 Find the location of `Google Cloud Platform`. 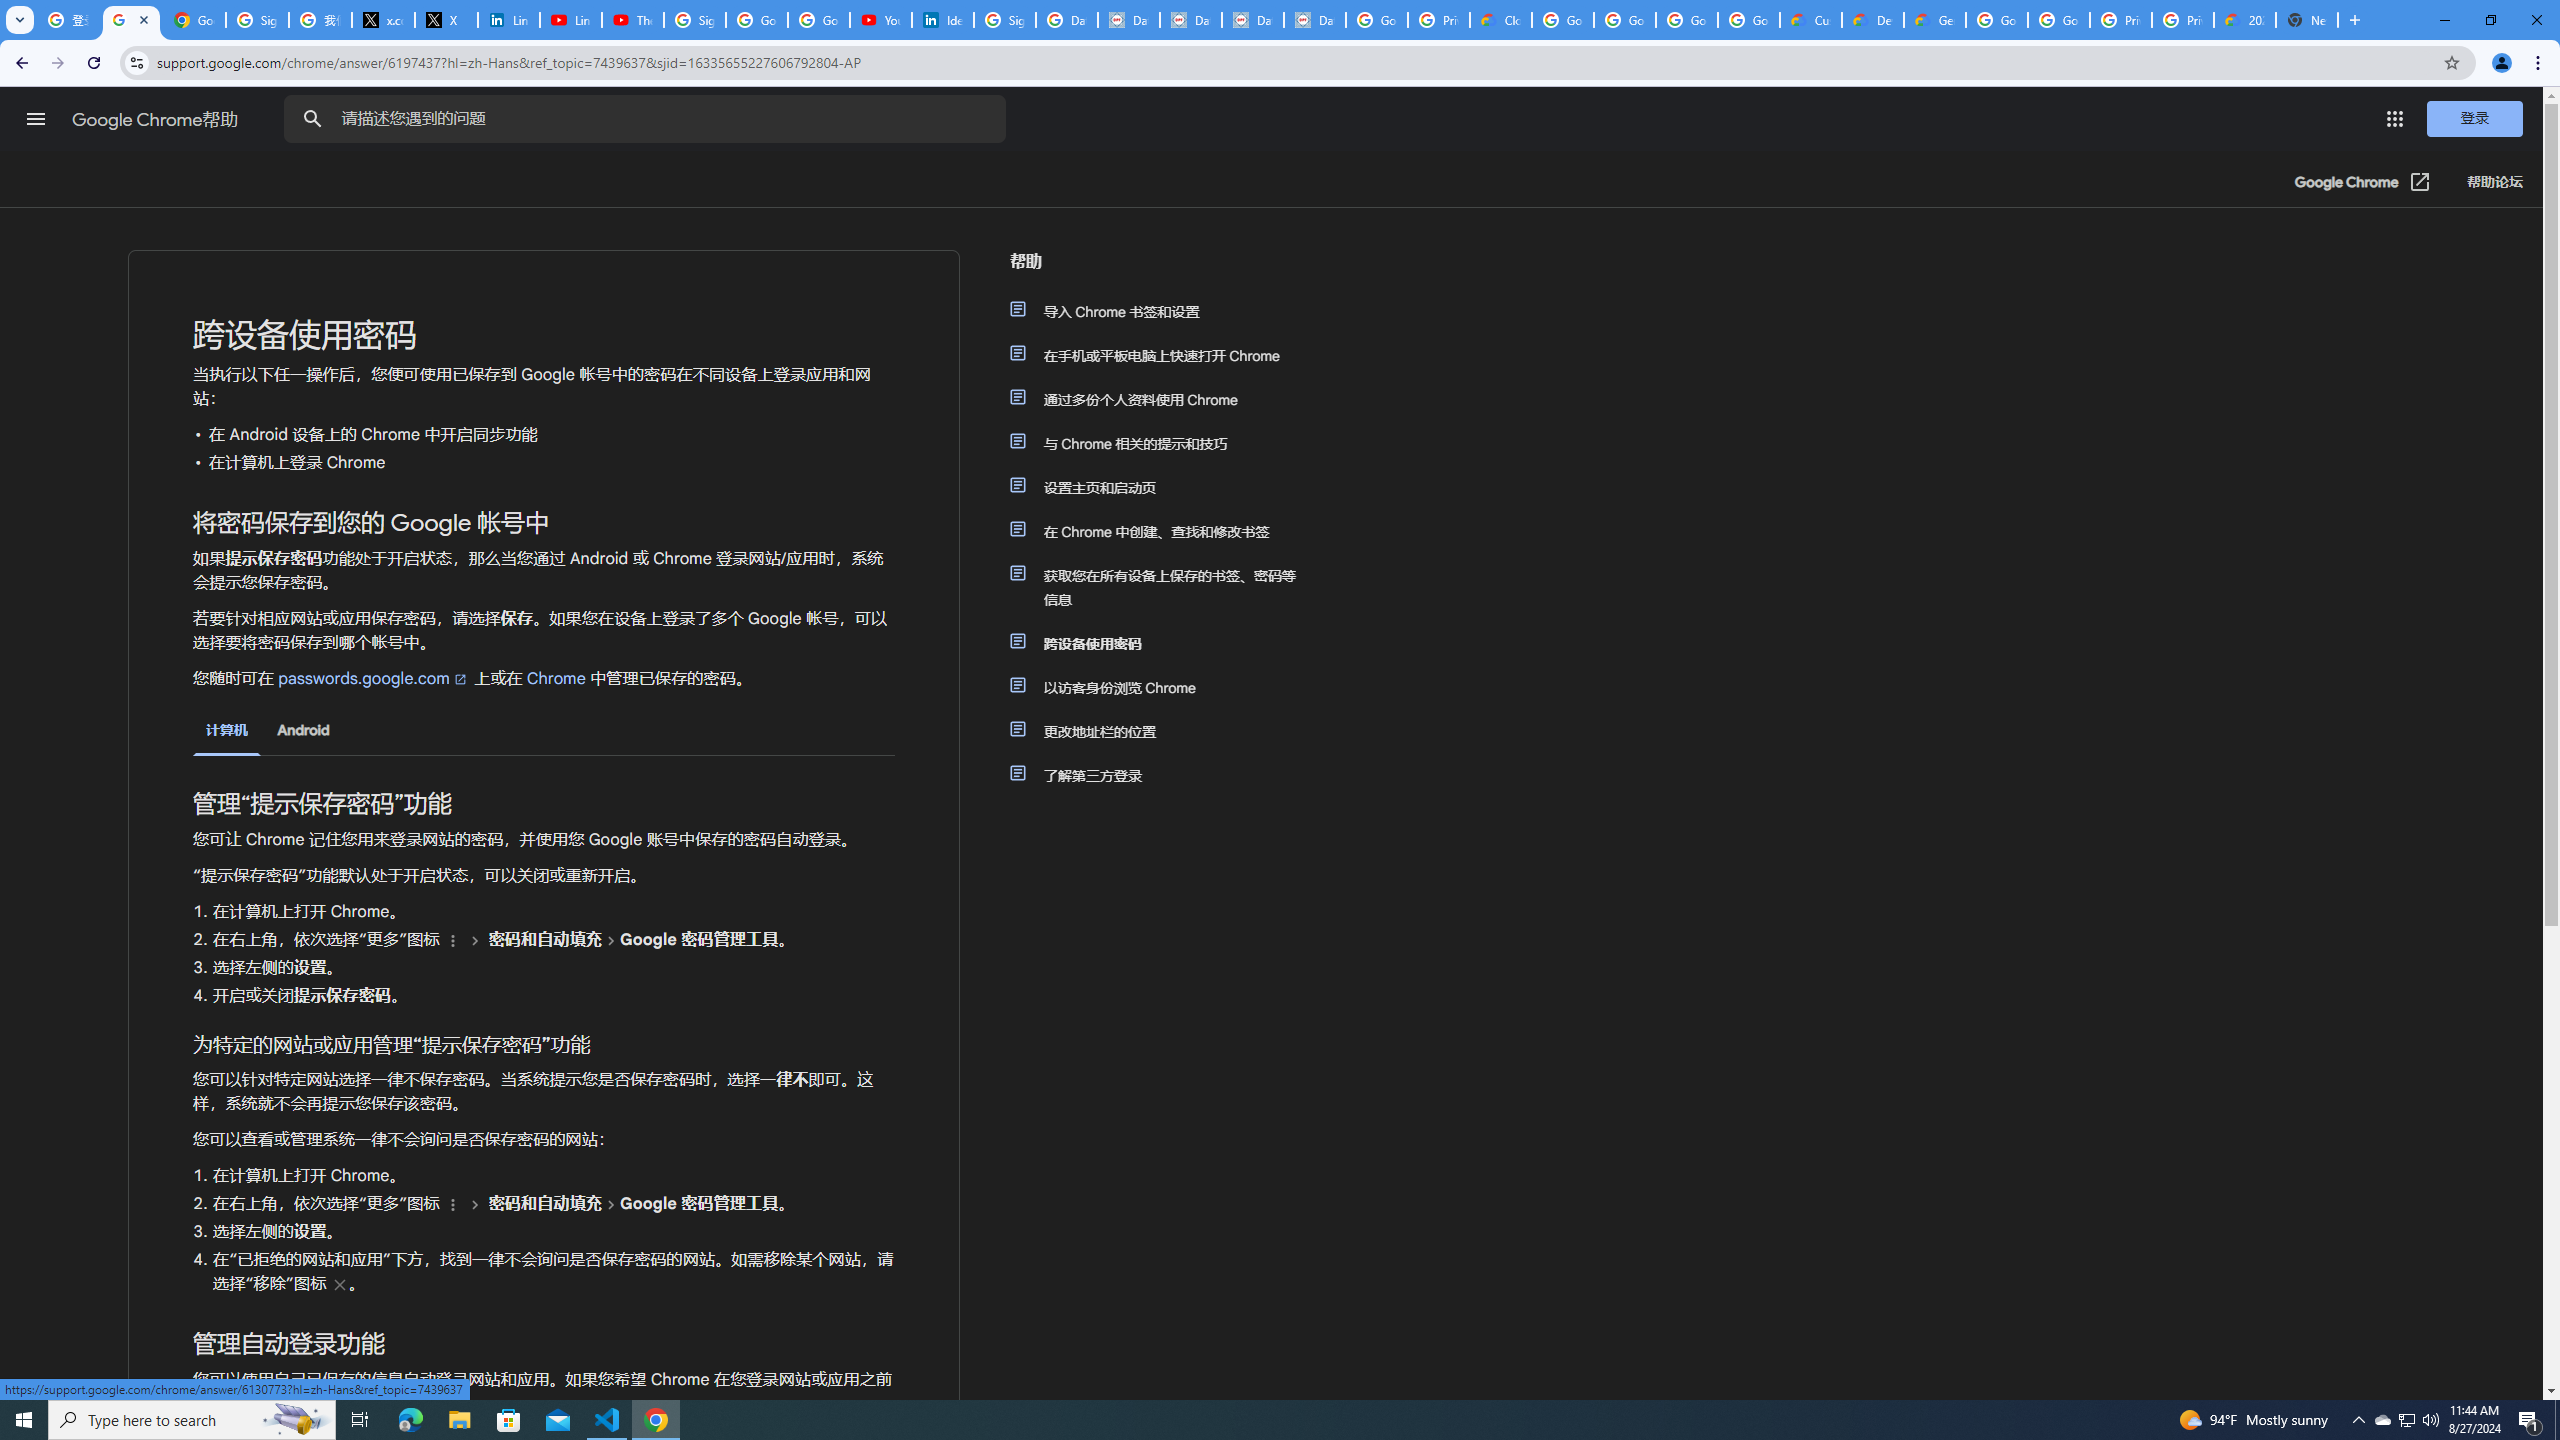

Google Cloud Platform is located at coordinates (2059, 20).